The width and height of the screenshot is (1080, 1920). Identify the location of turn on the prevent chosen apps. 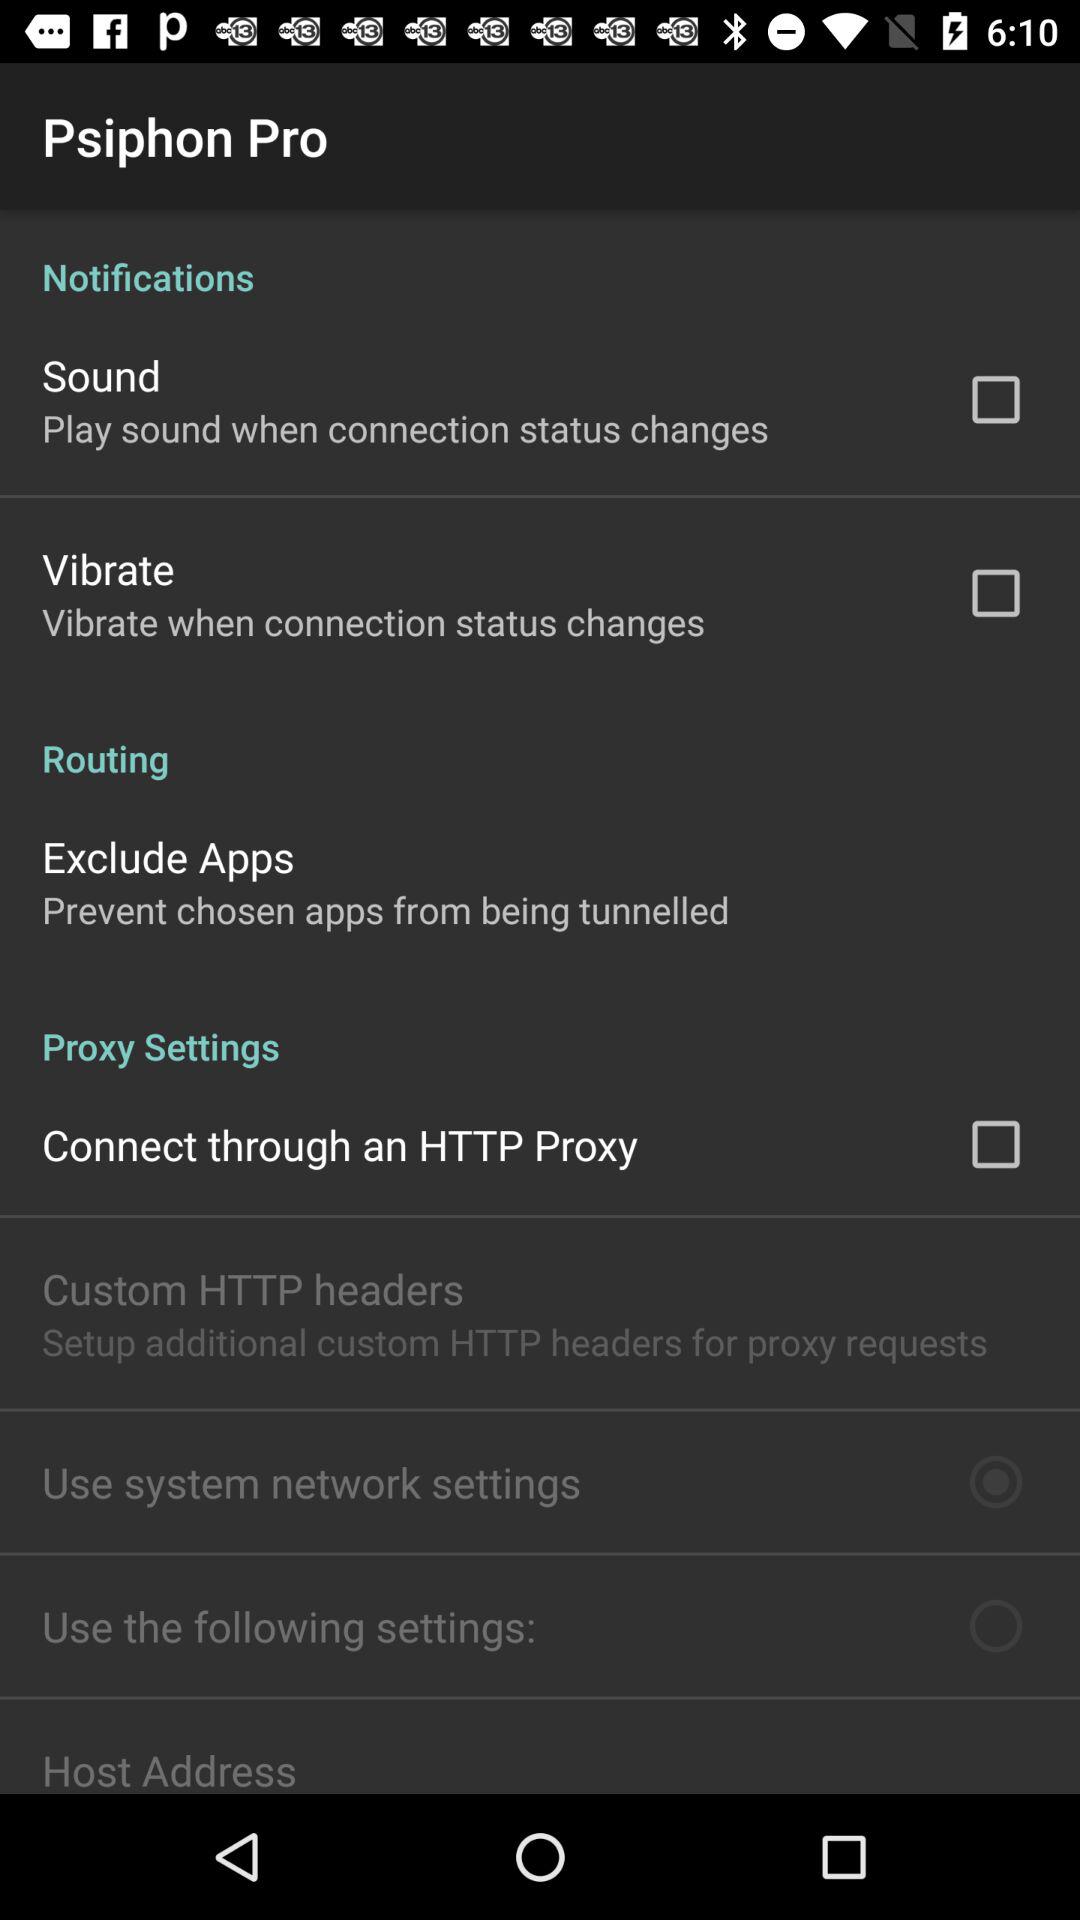
(386, 910).